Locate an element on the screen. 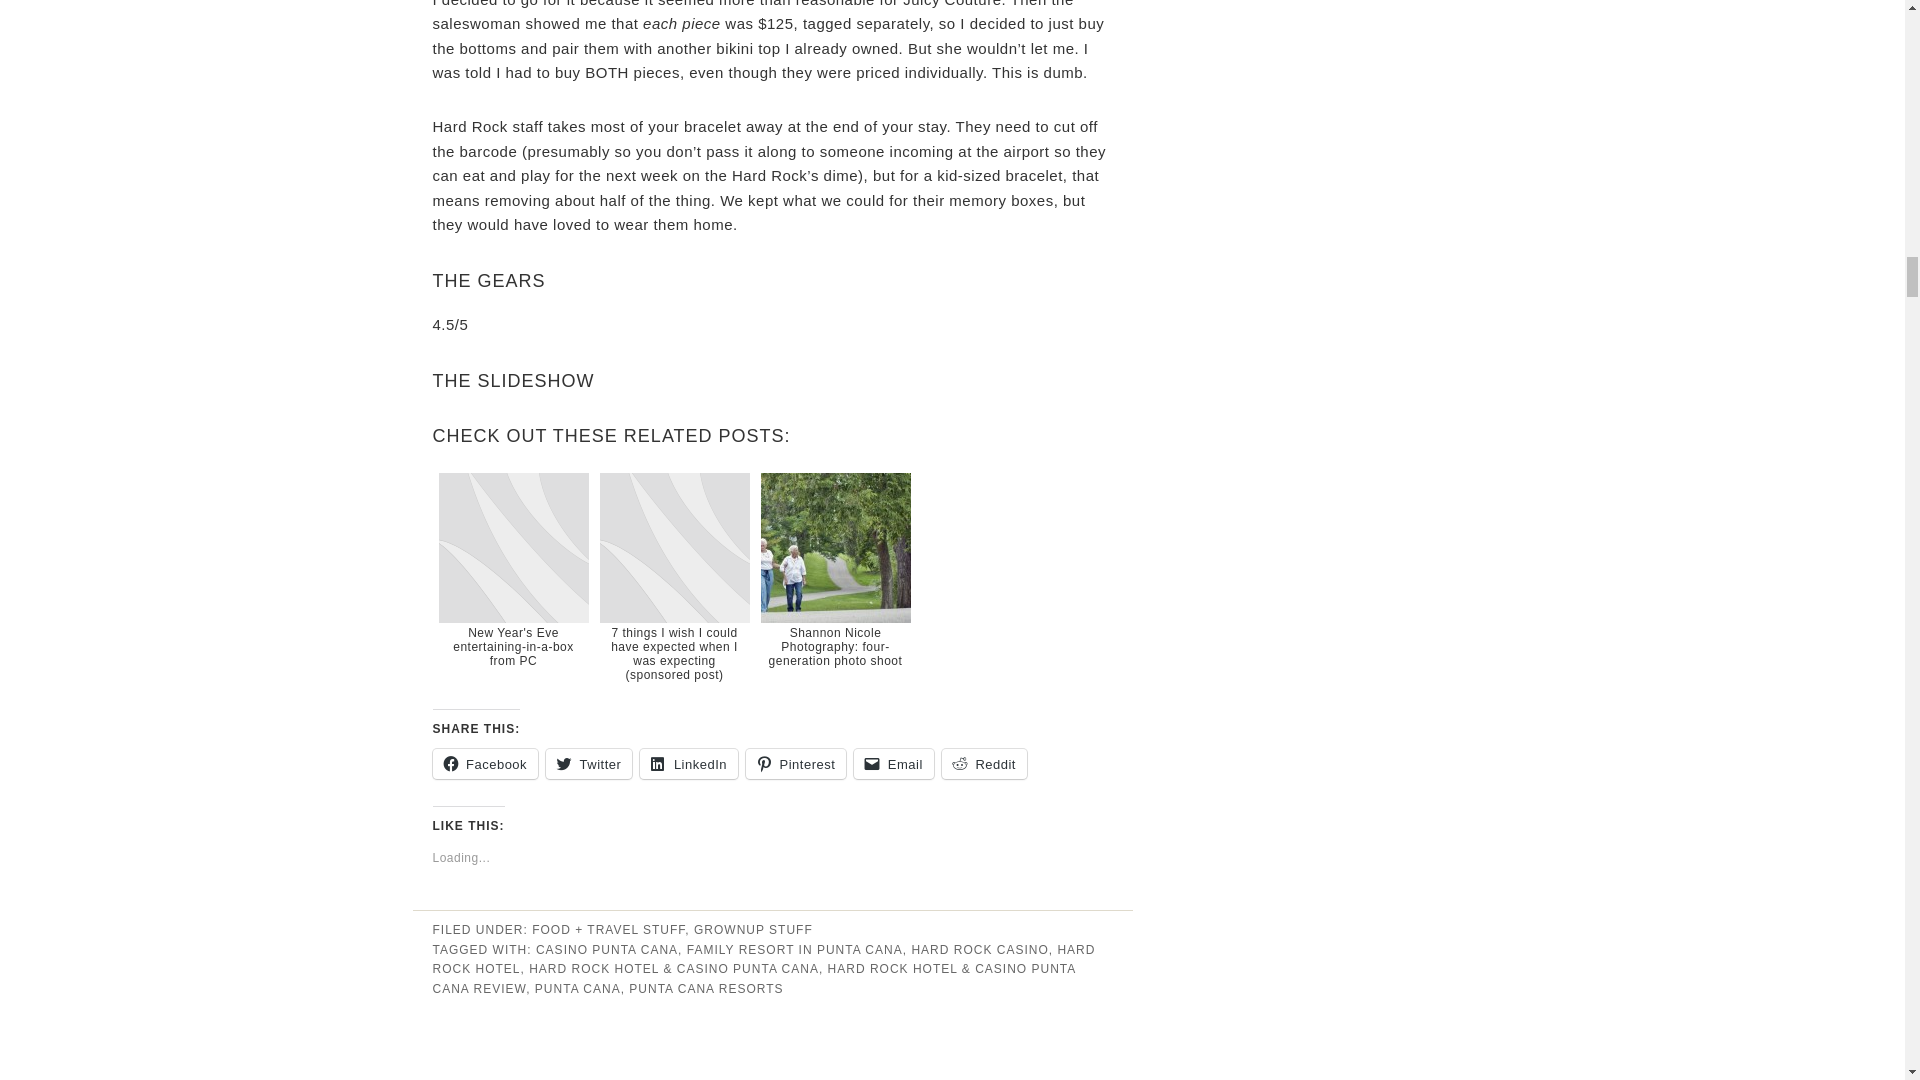 Image resolution: width=1920 pixels, height=1080 pixels. Click to share on Pinterest is located at coordinates (796, 764).